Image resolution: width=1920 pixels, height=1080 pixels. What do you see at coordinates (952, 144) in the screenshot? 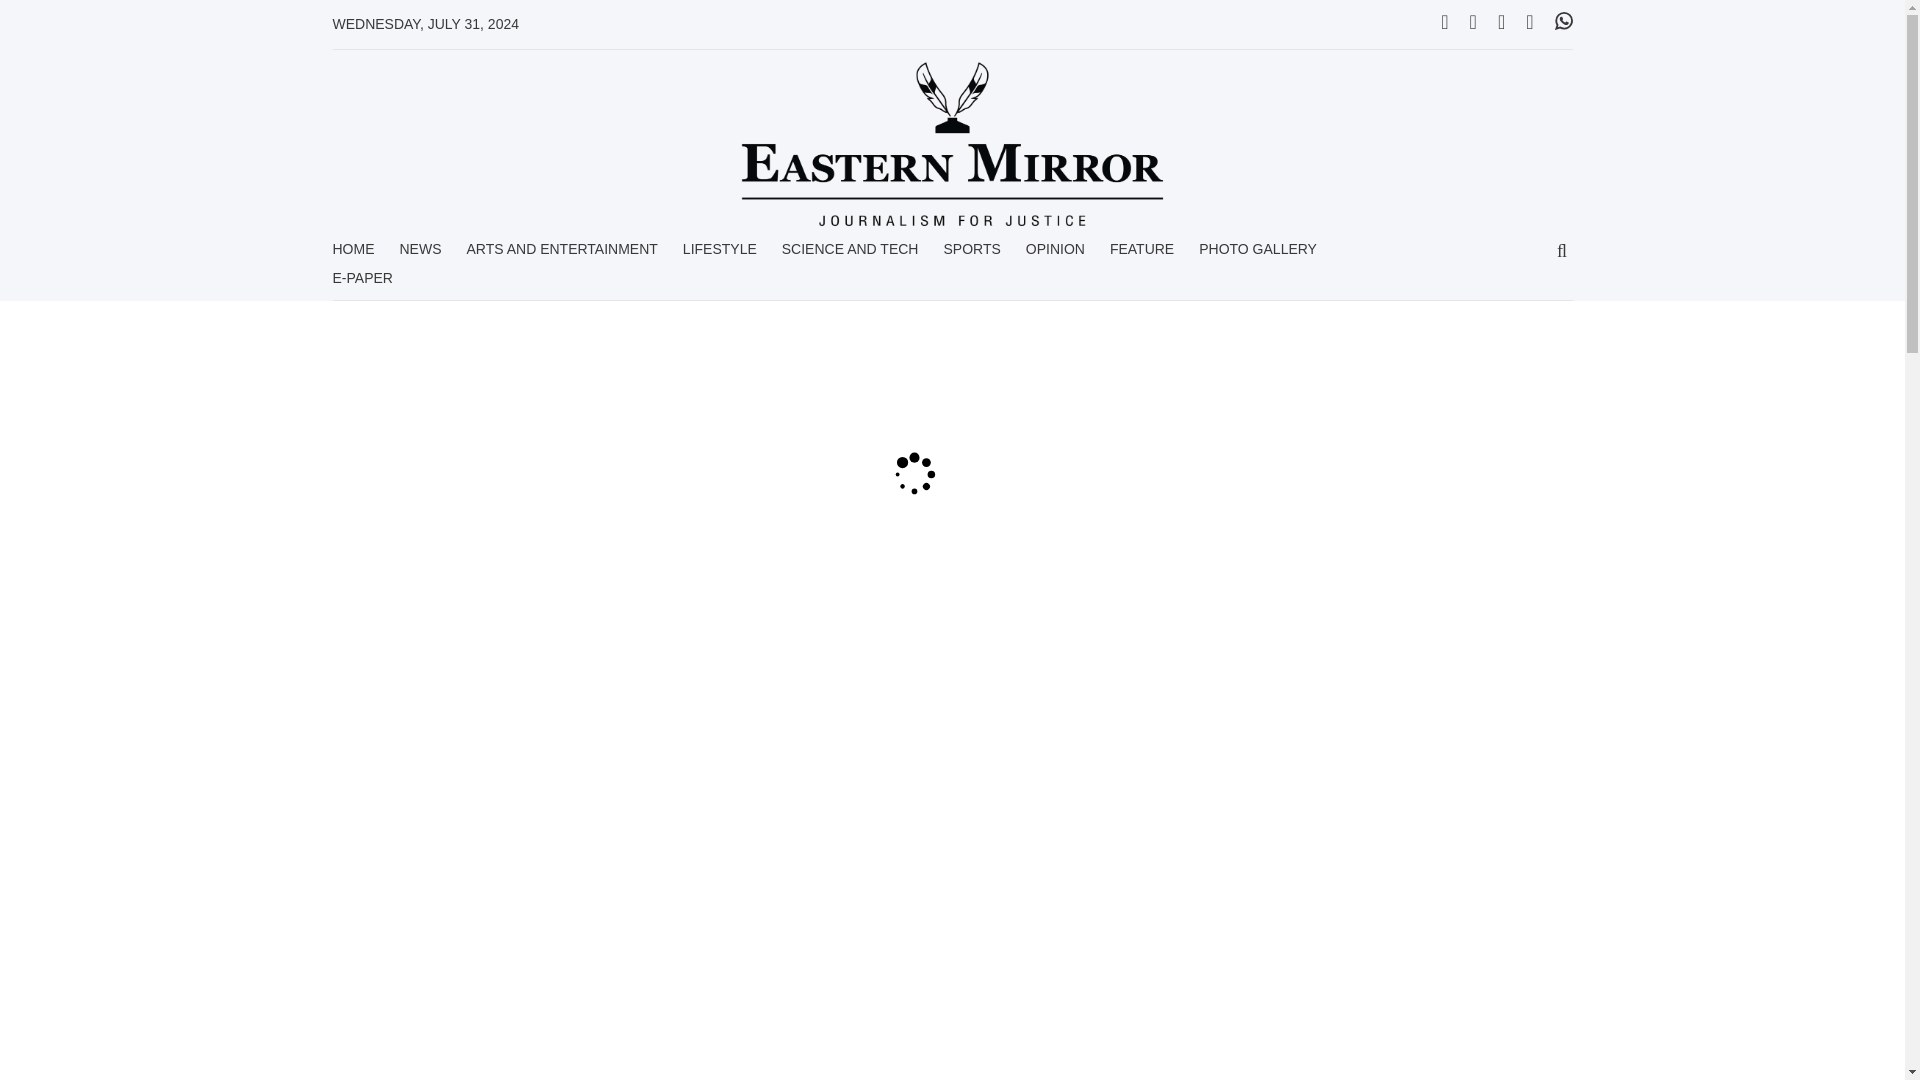
I see `Eastern Mirror` at bounding box center [952, 144].